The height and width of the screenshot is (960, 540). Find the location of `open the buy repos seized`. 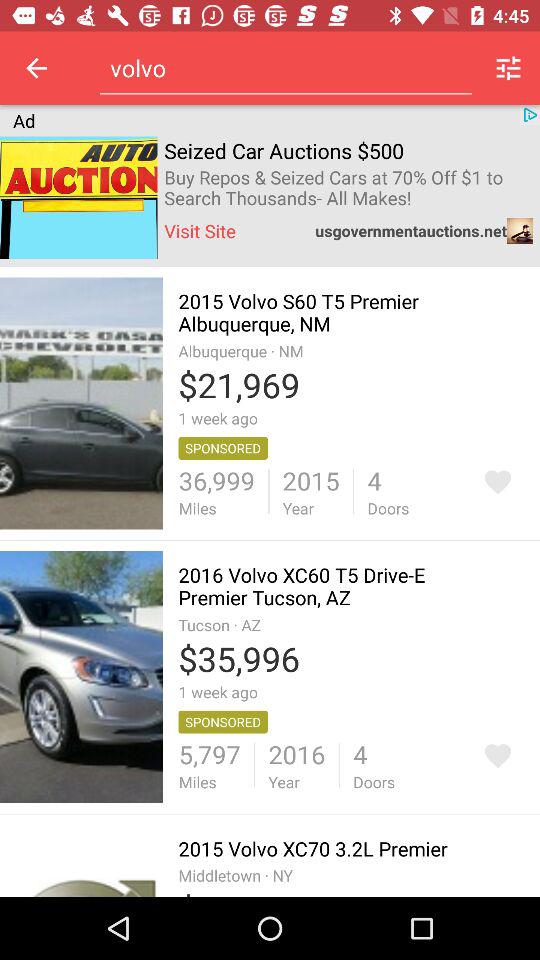

open the buy repos seized is located at coordinates (348, 188).